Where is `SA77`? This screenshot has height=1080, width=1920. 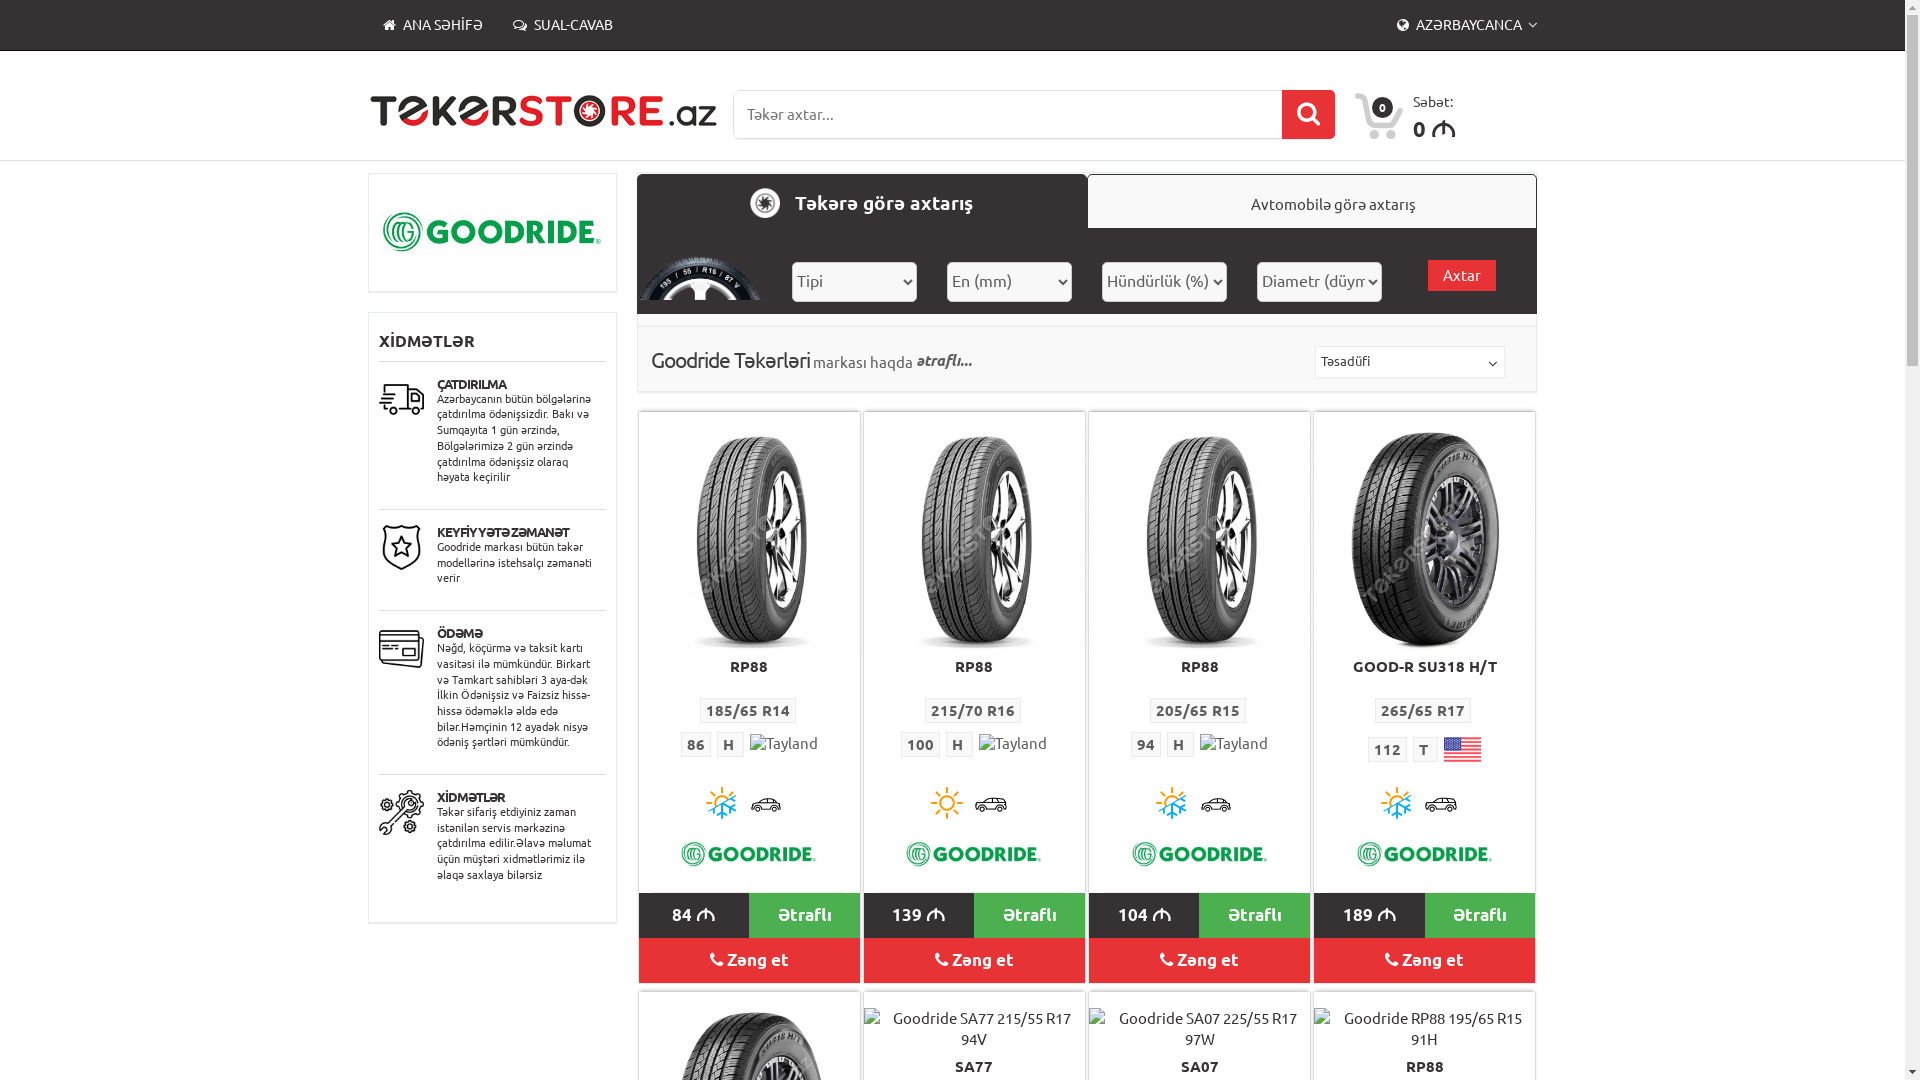
SA77 is located at coordinates (974, 1066).